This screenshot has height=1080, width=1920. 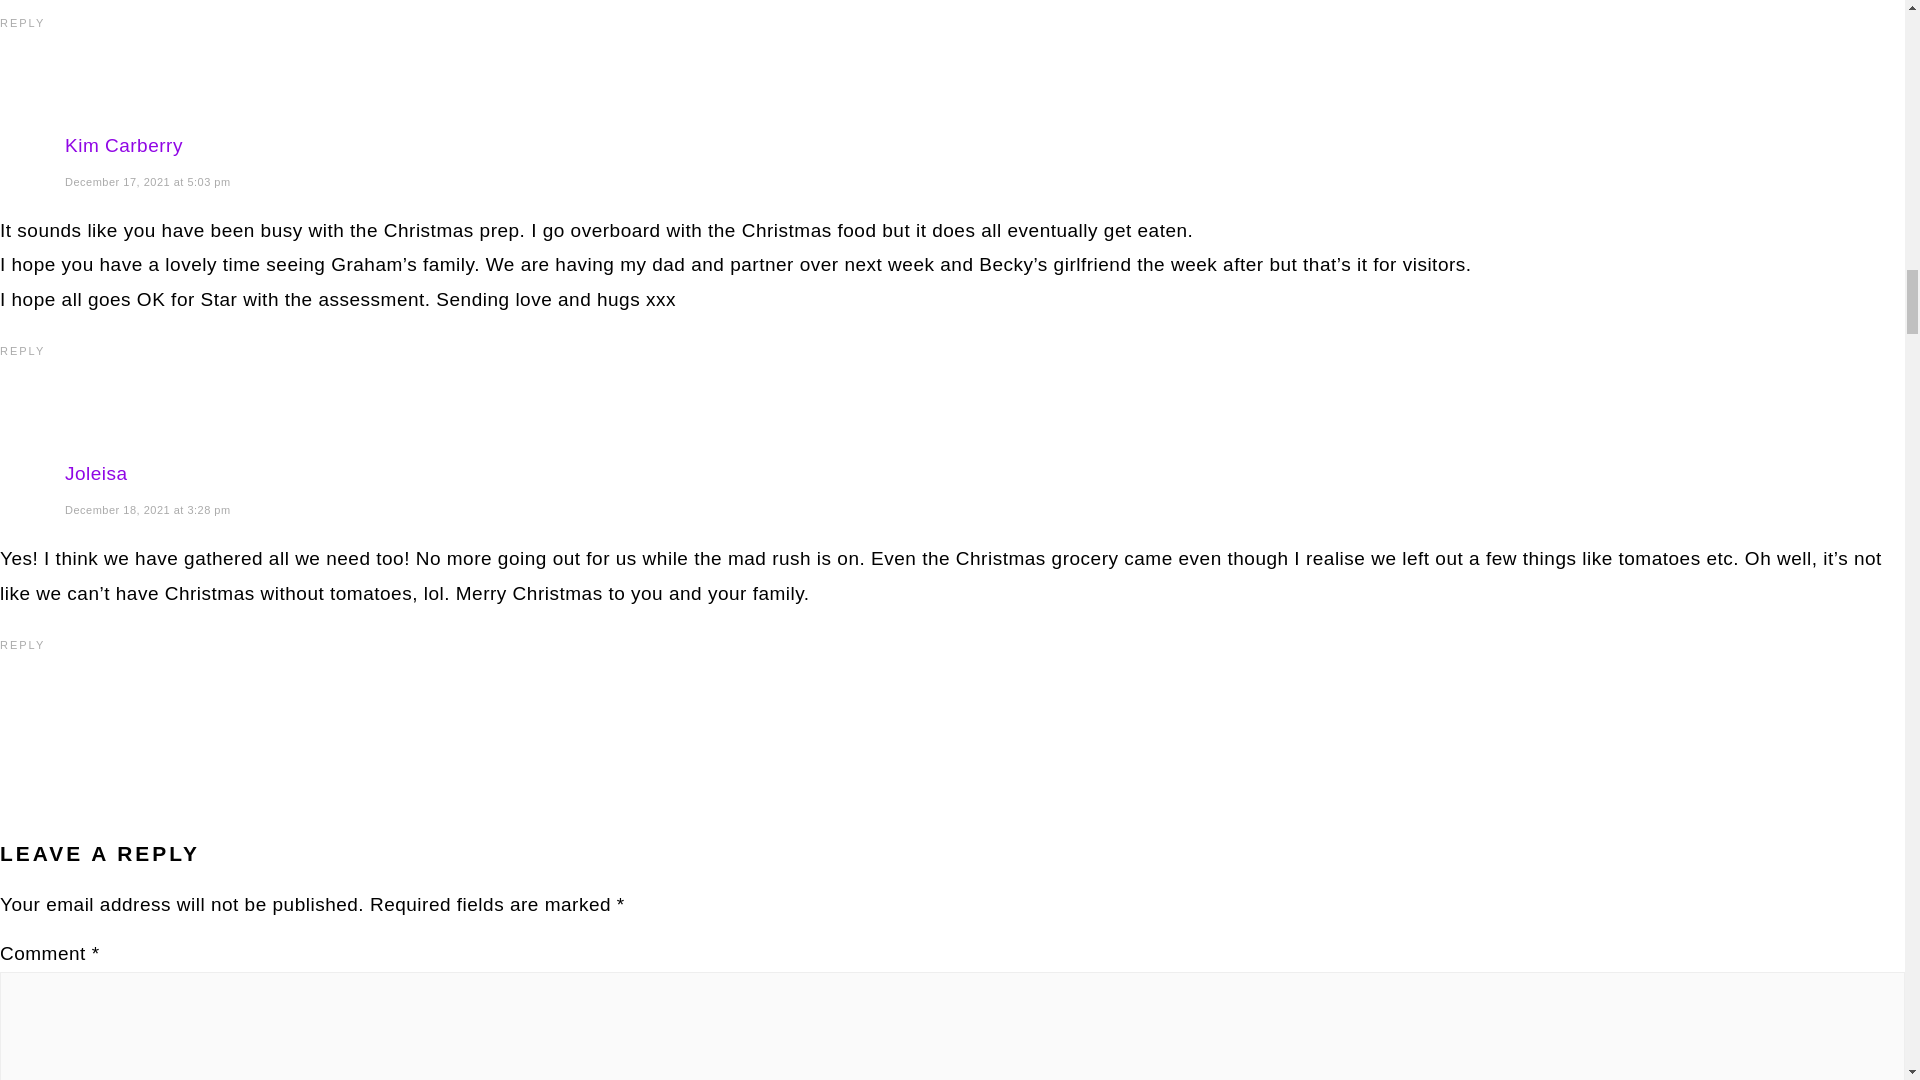 I want to click on REPLY, so click(x=22, y=350).